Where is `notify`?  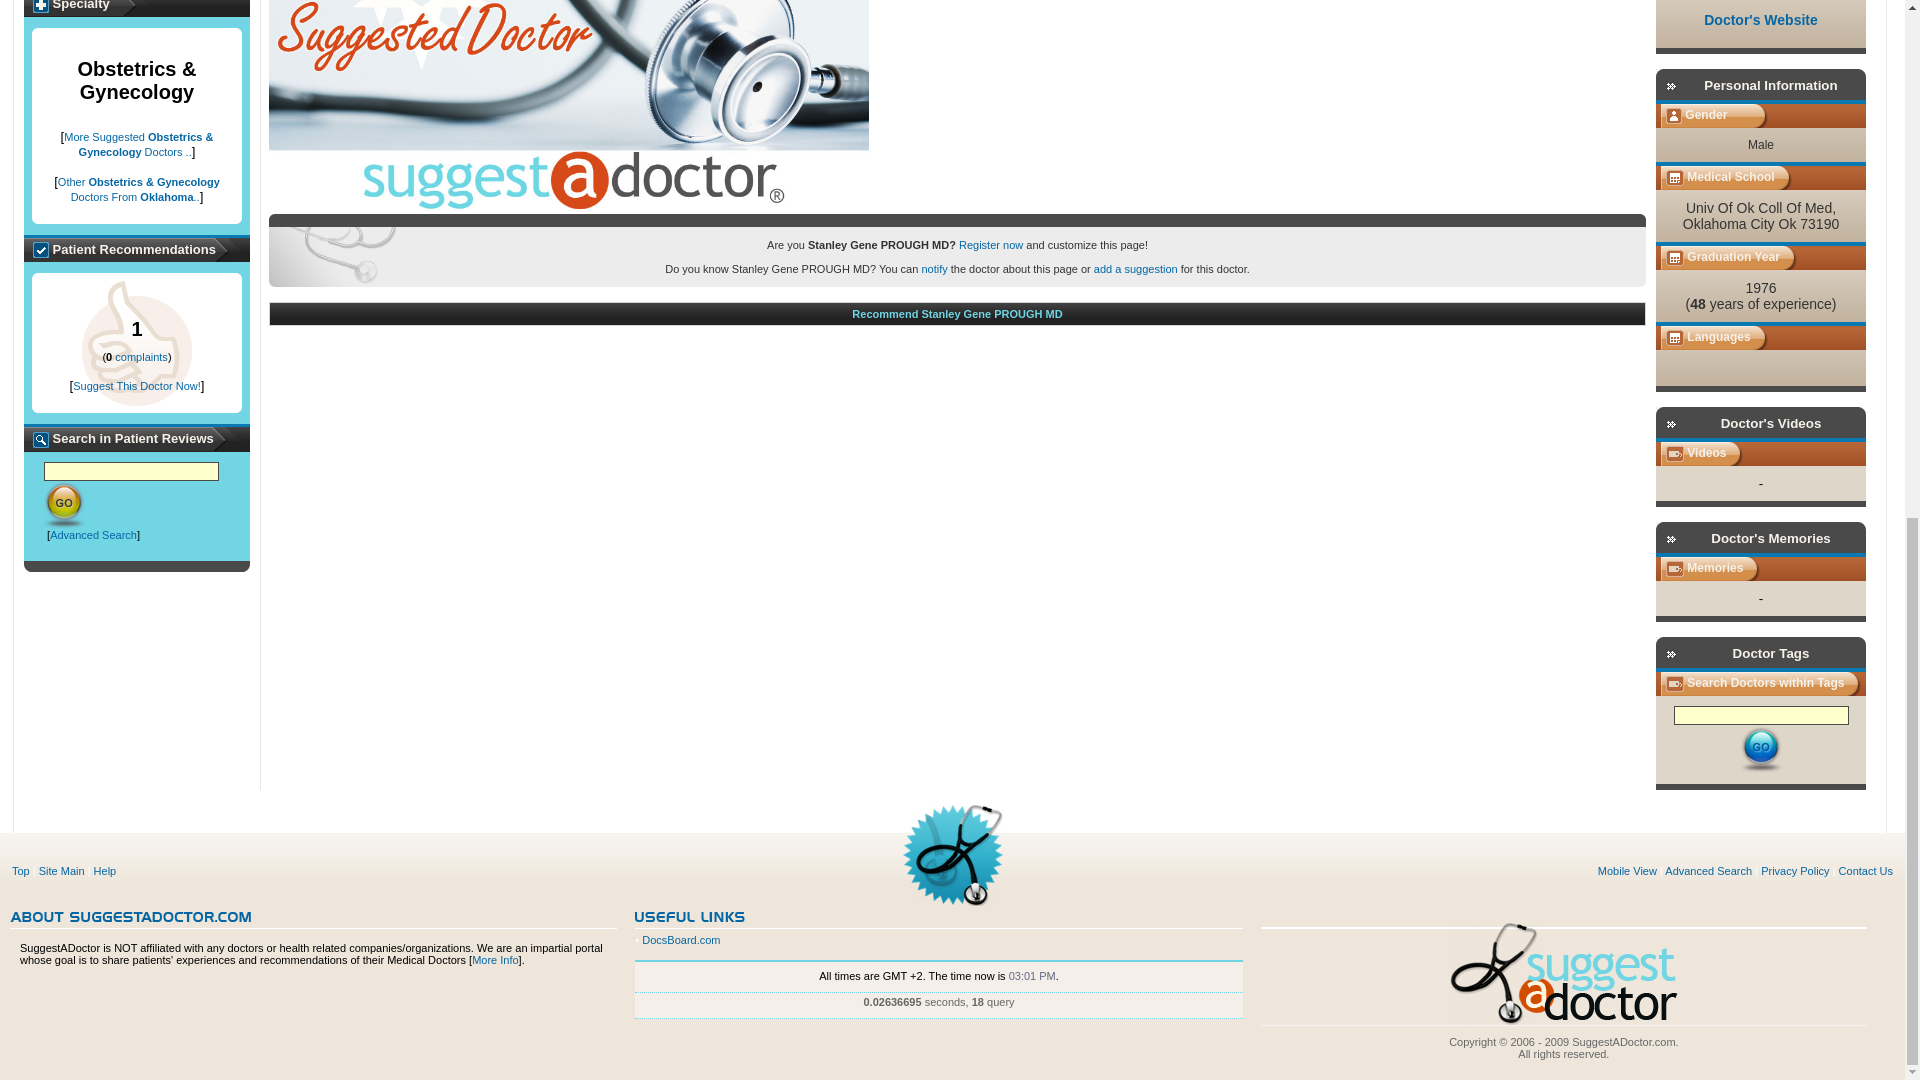
notify is located at coordinates (934, 269).